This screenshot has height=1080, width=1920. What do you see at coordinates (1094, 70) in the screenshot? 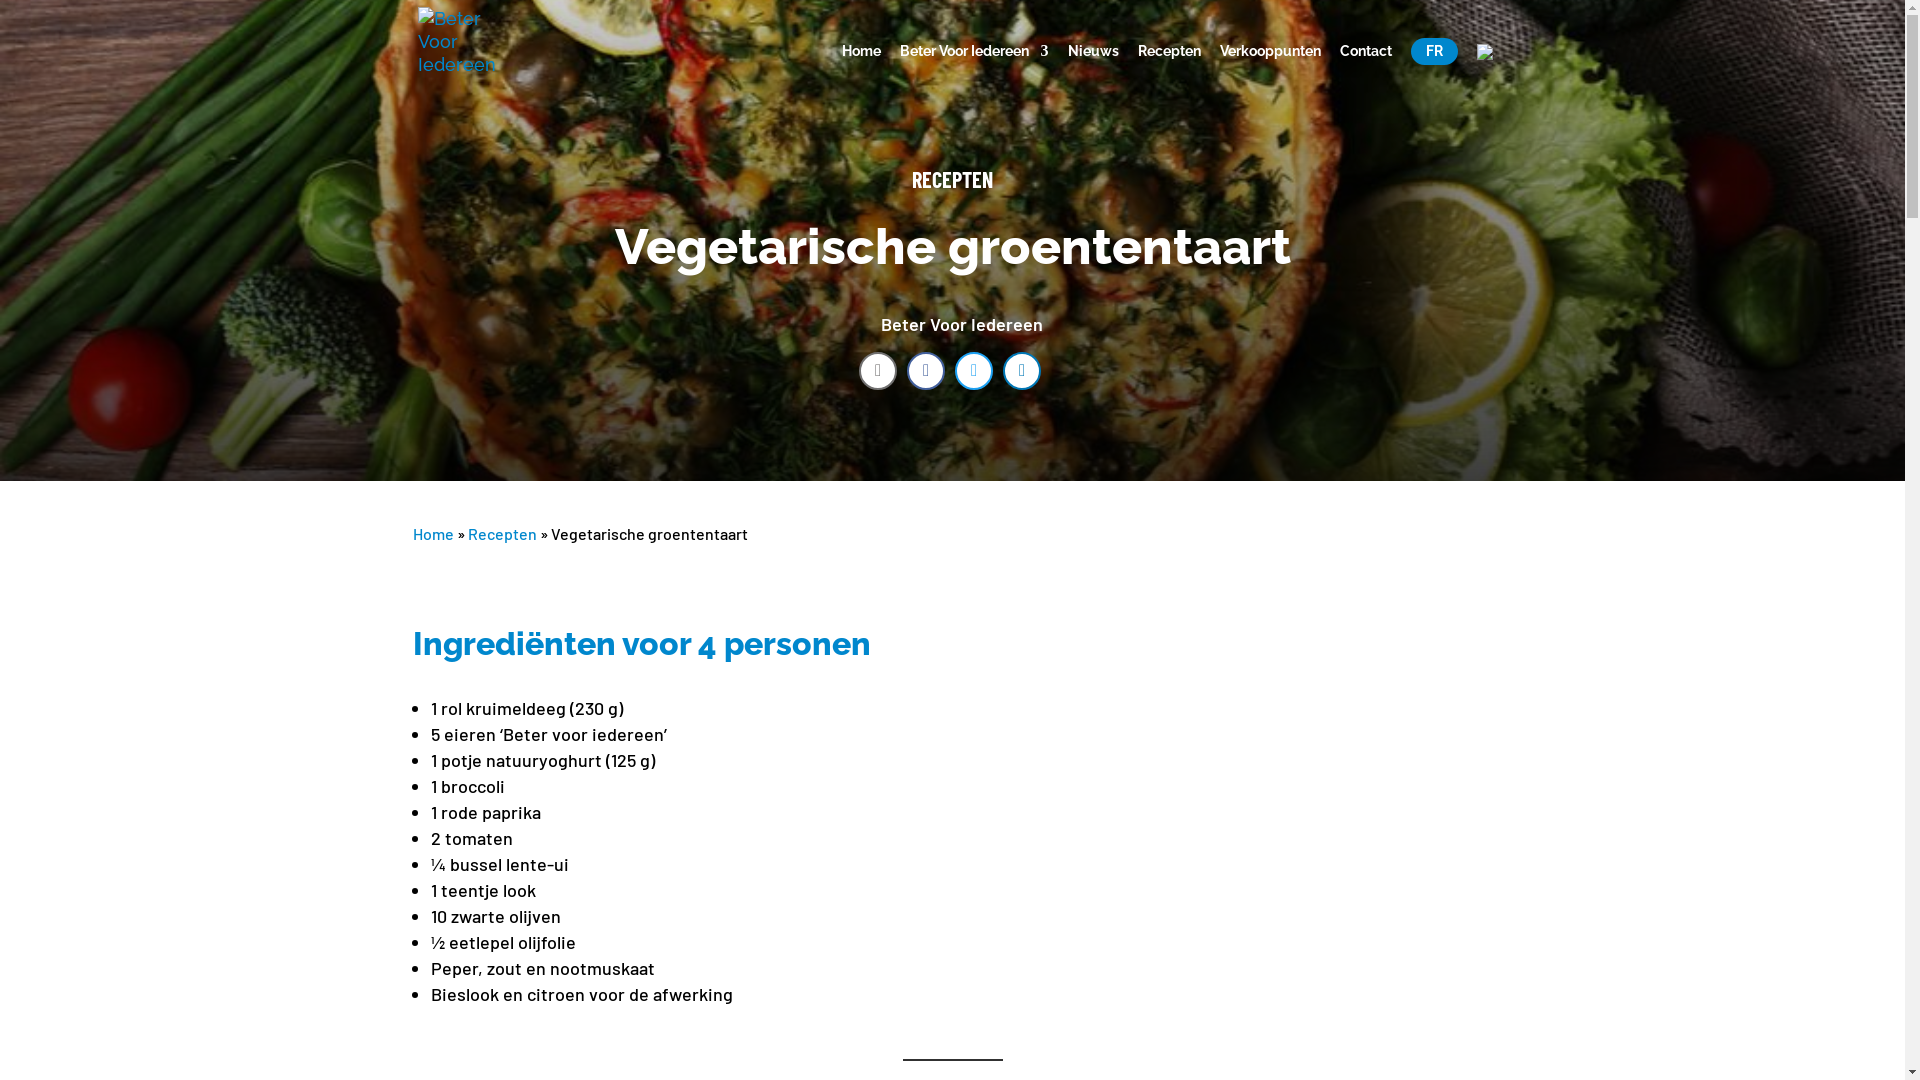
I see `Nieuws` at bounding box center [1094, 70].